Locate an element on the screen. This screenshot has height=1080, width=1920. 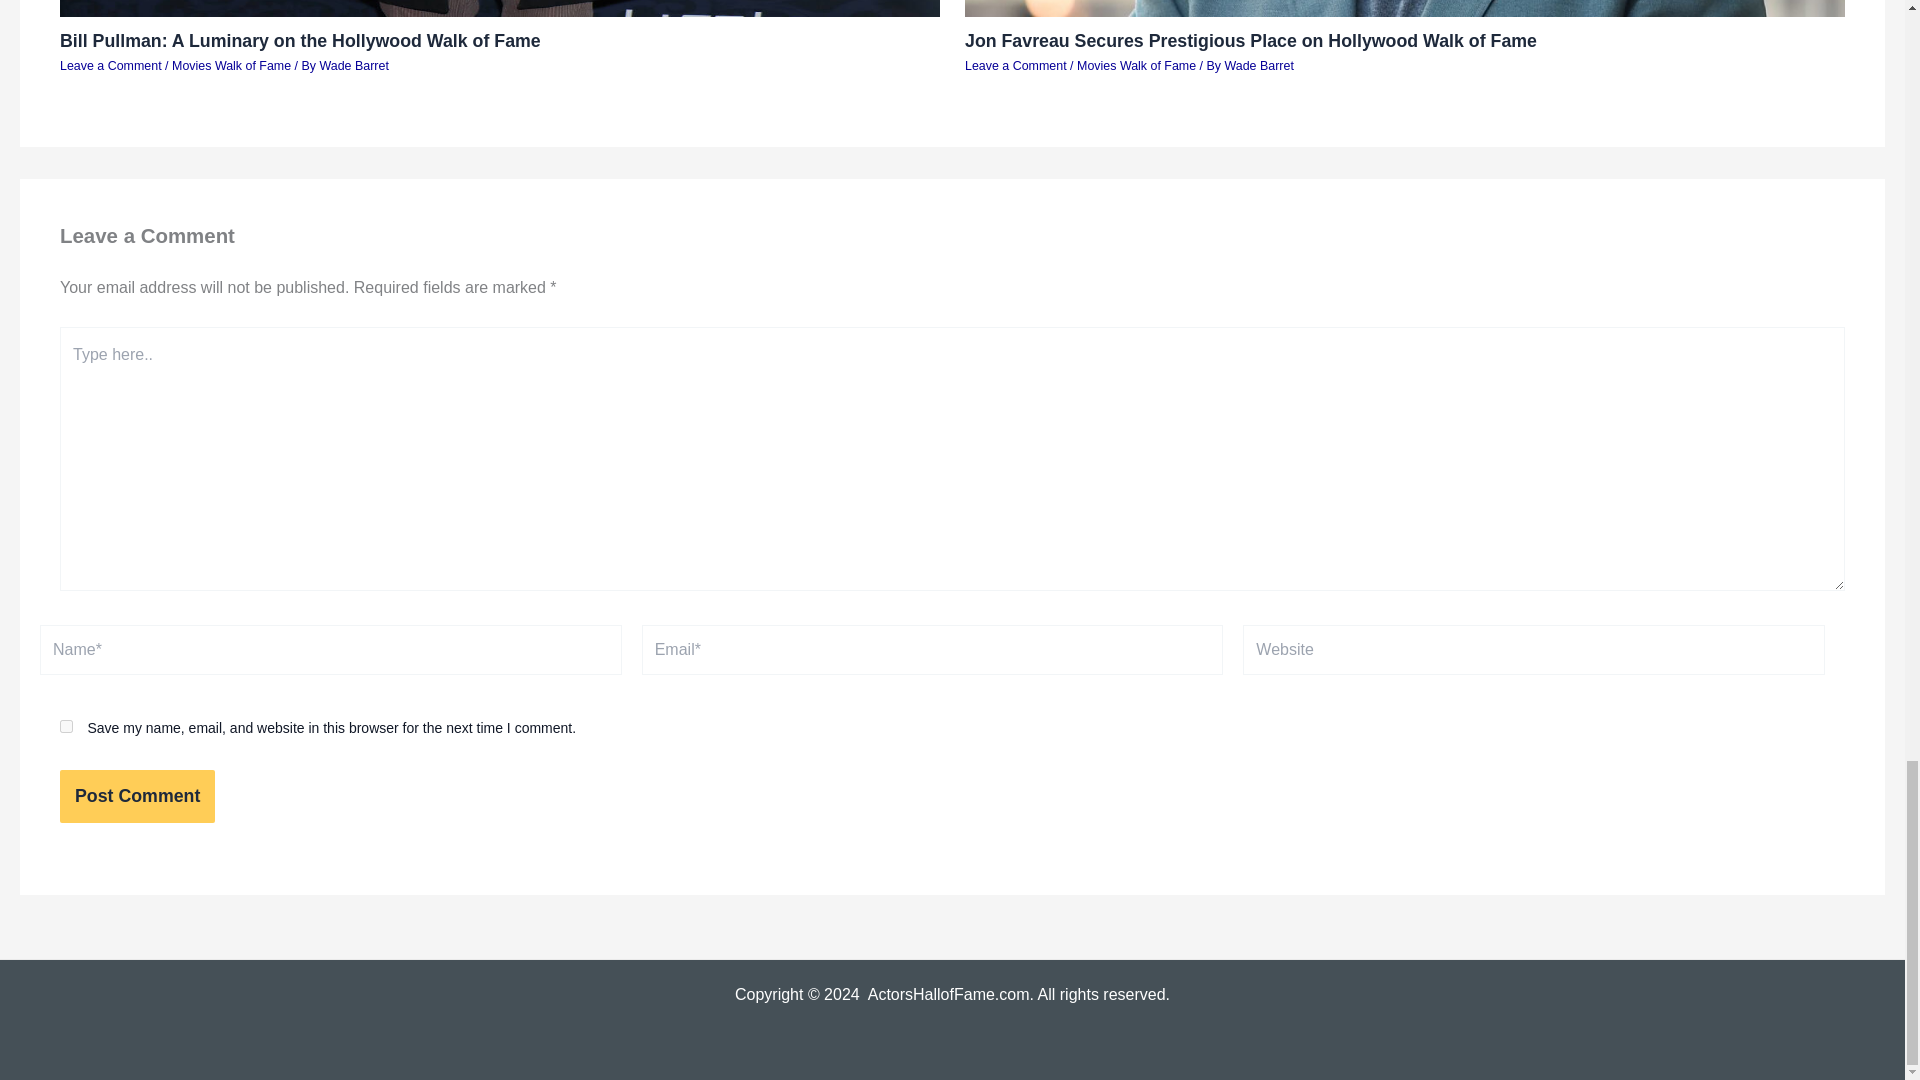
Movies Walk of Fame is located at coordinates (232, 66).